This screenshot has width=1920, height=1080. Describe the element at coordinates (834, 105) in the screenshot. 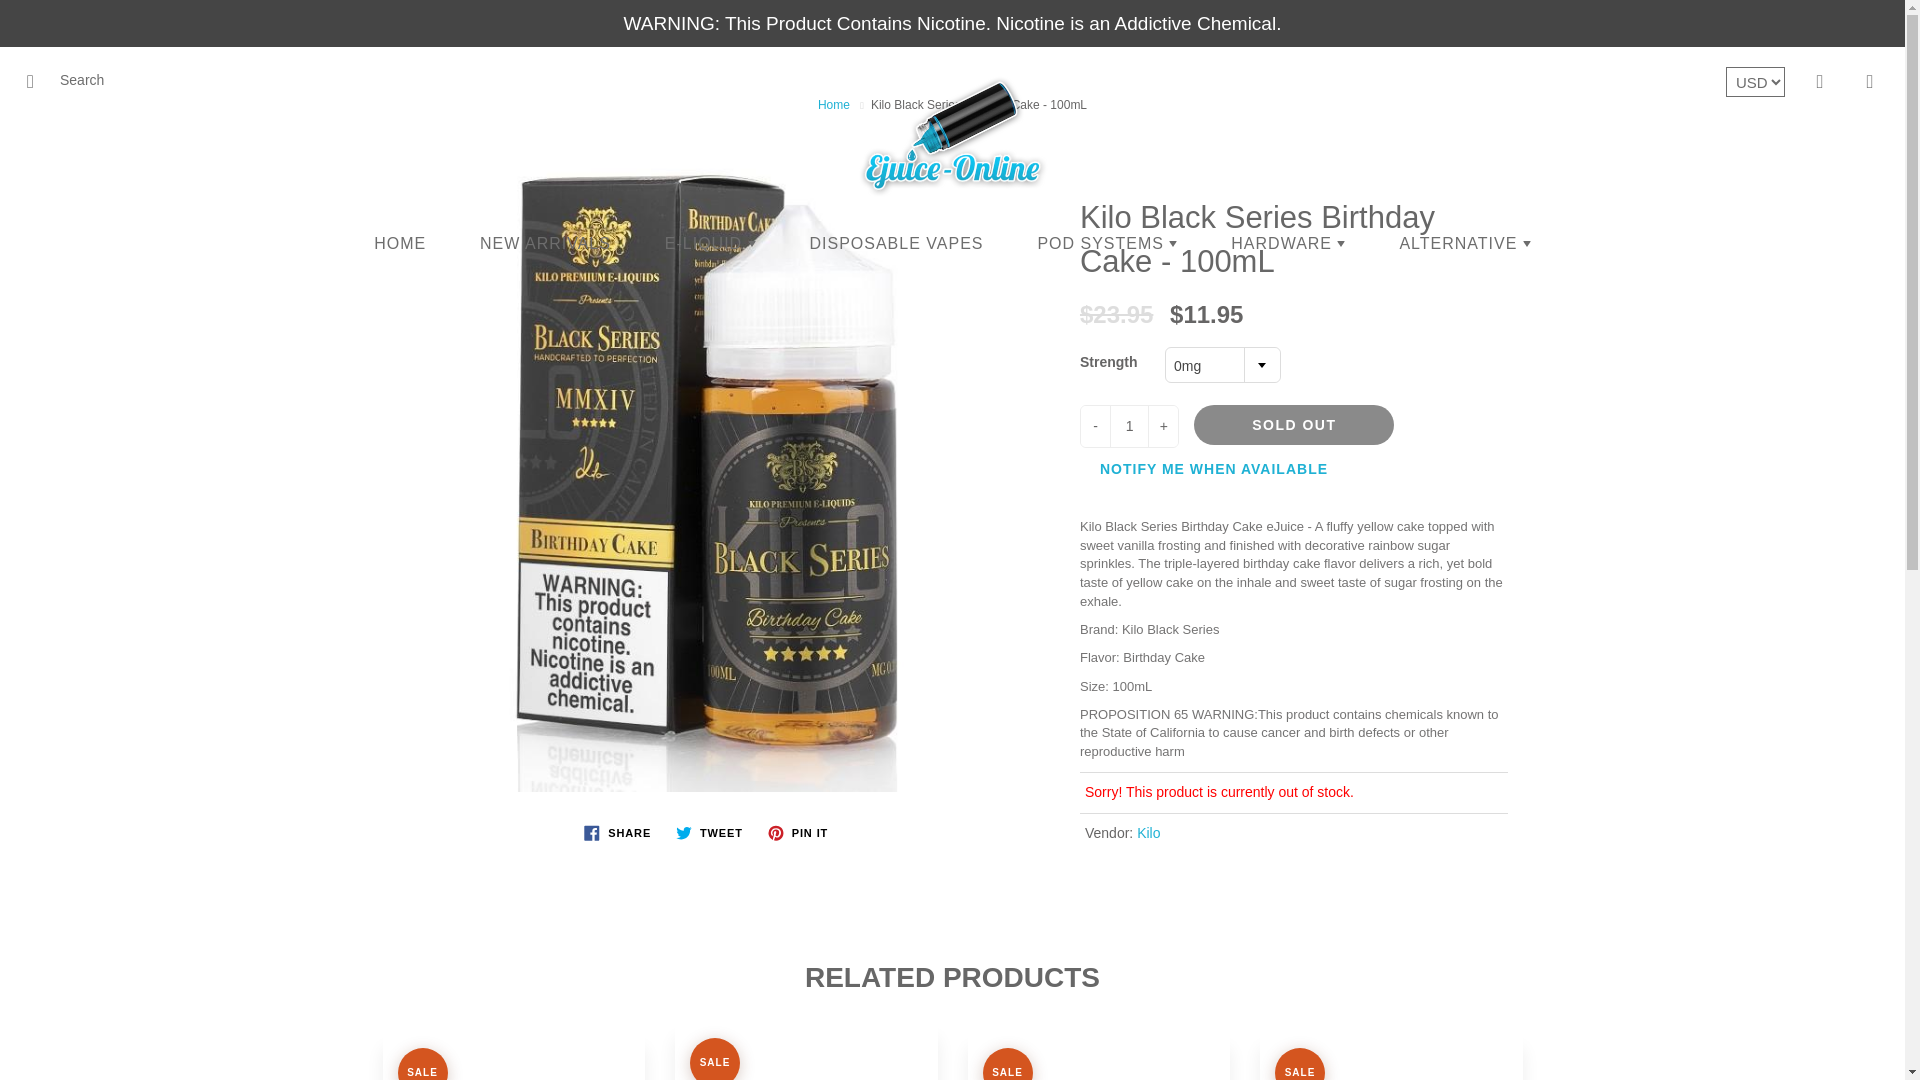

I see `Home` at that location.